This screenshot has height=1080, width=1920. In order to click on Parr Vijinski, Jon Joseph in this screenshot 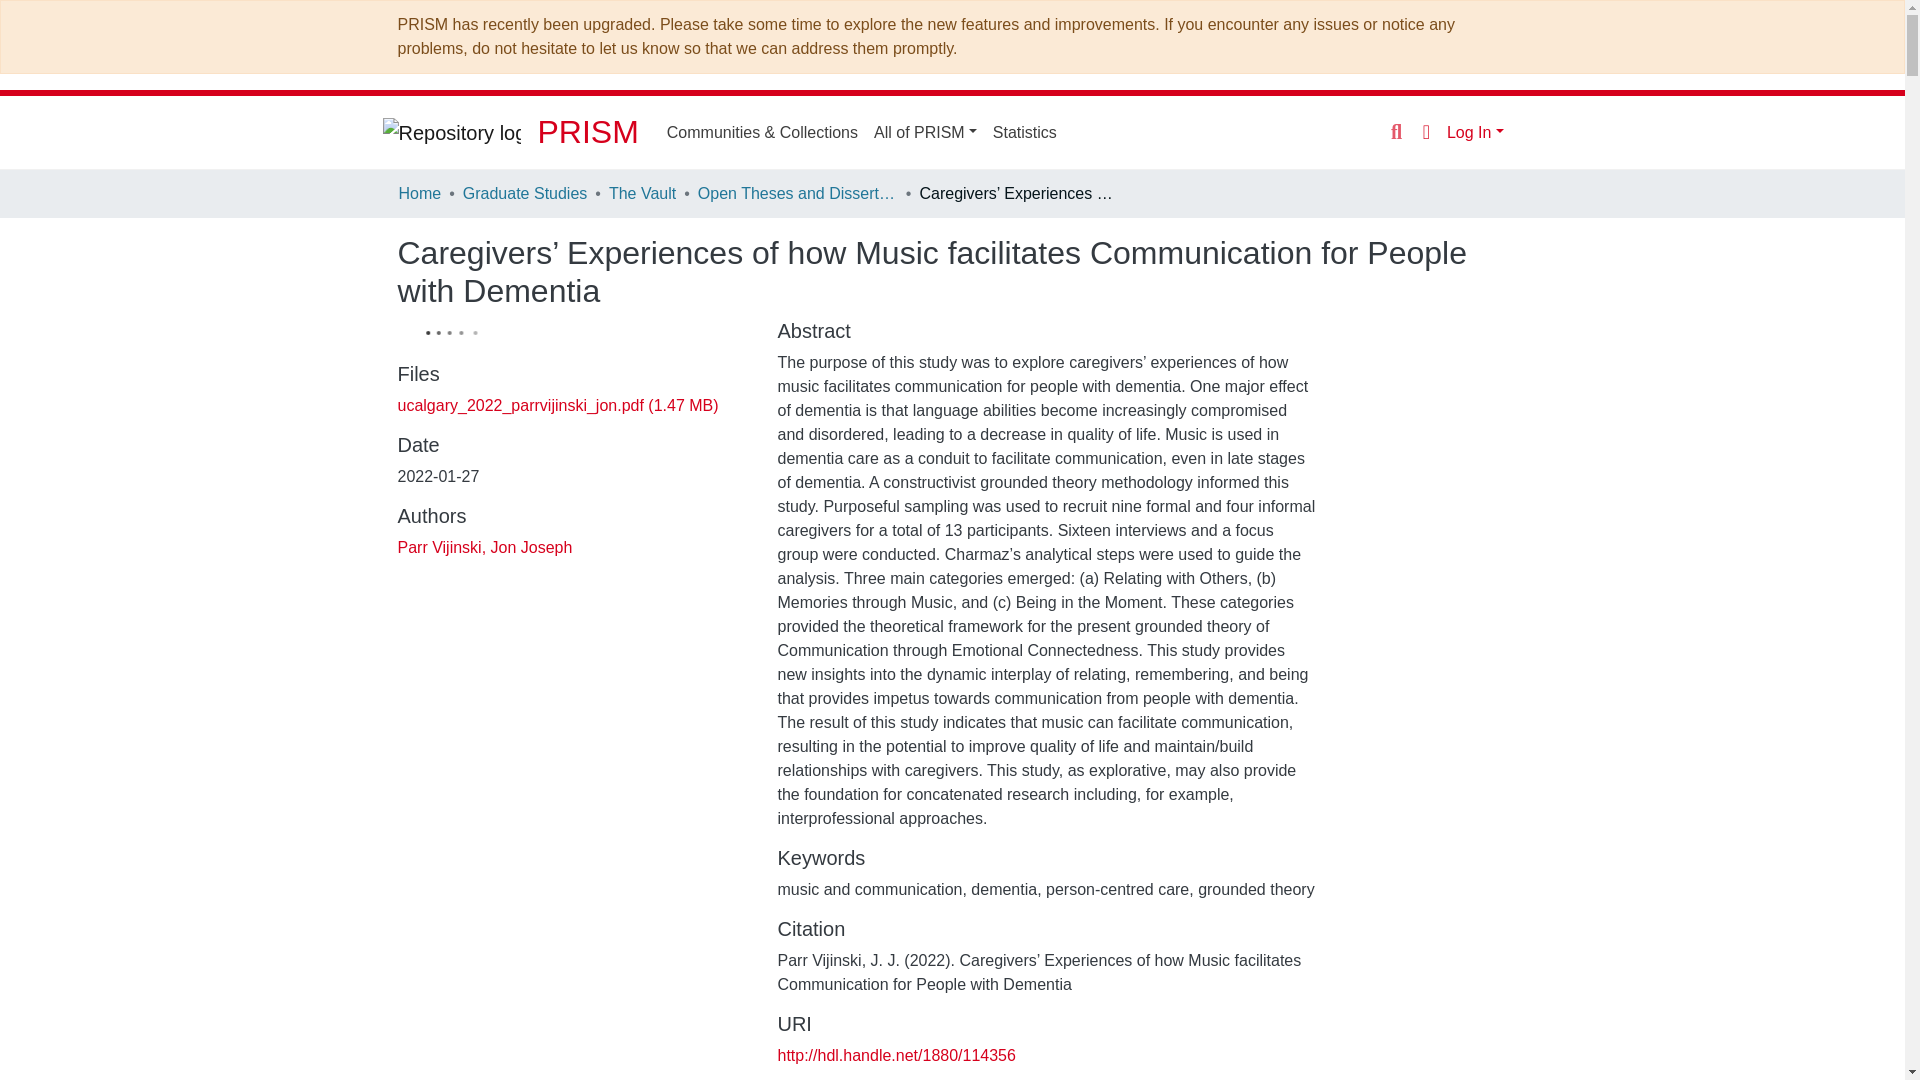, I will do `click(484, 547)`.